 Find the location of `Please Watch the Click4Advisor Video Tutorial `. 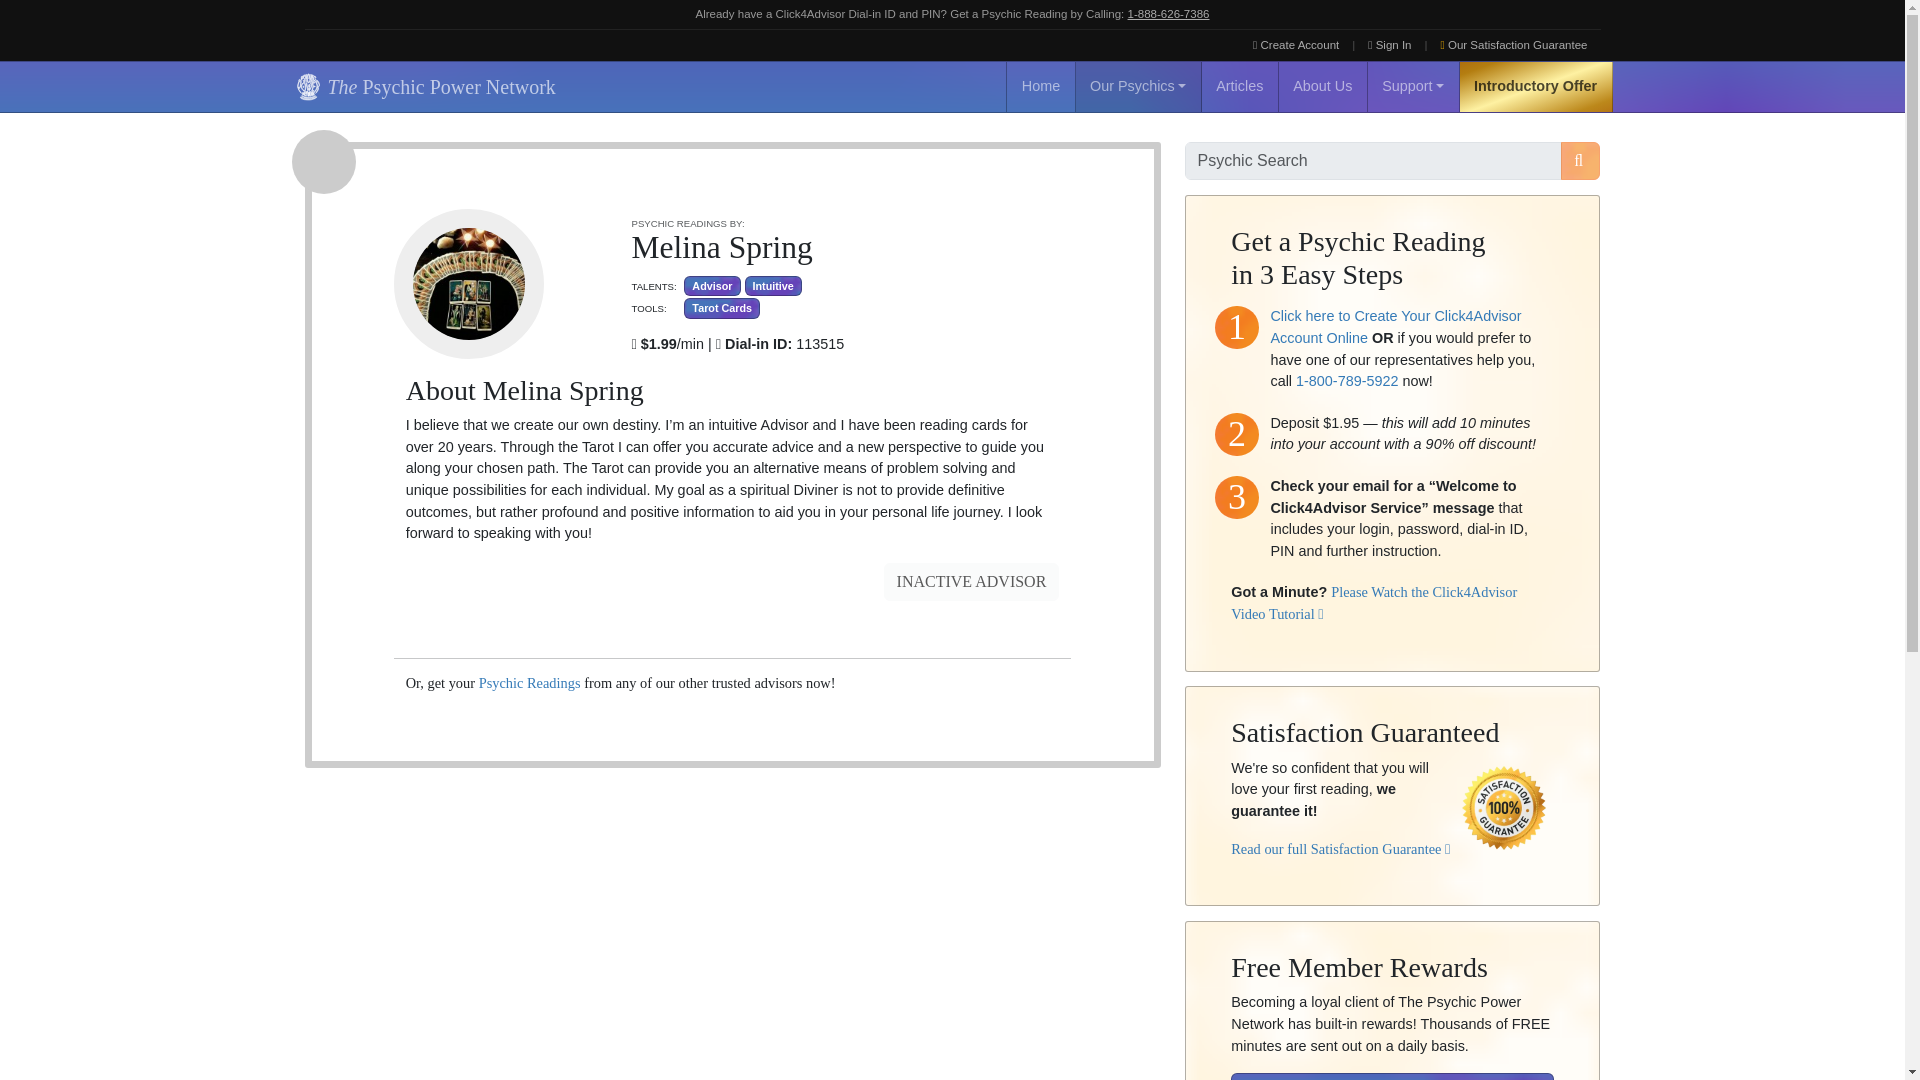

Please Watch the Click4Advisor Video Tutorial  is located at coordinates (1373, 603).